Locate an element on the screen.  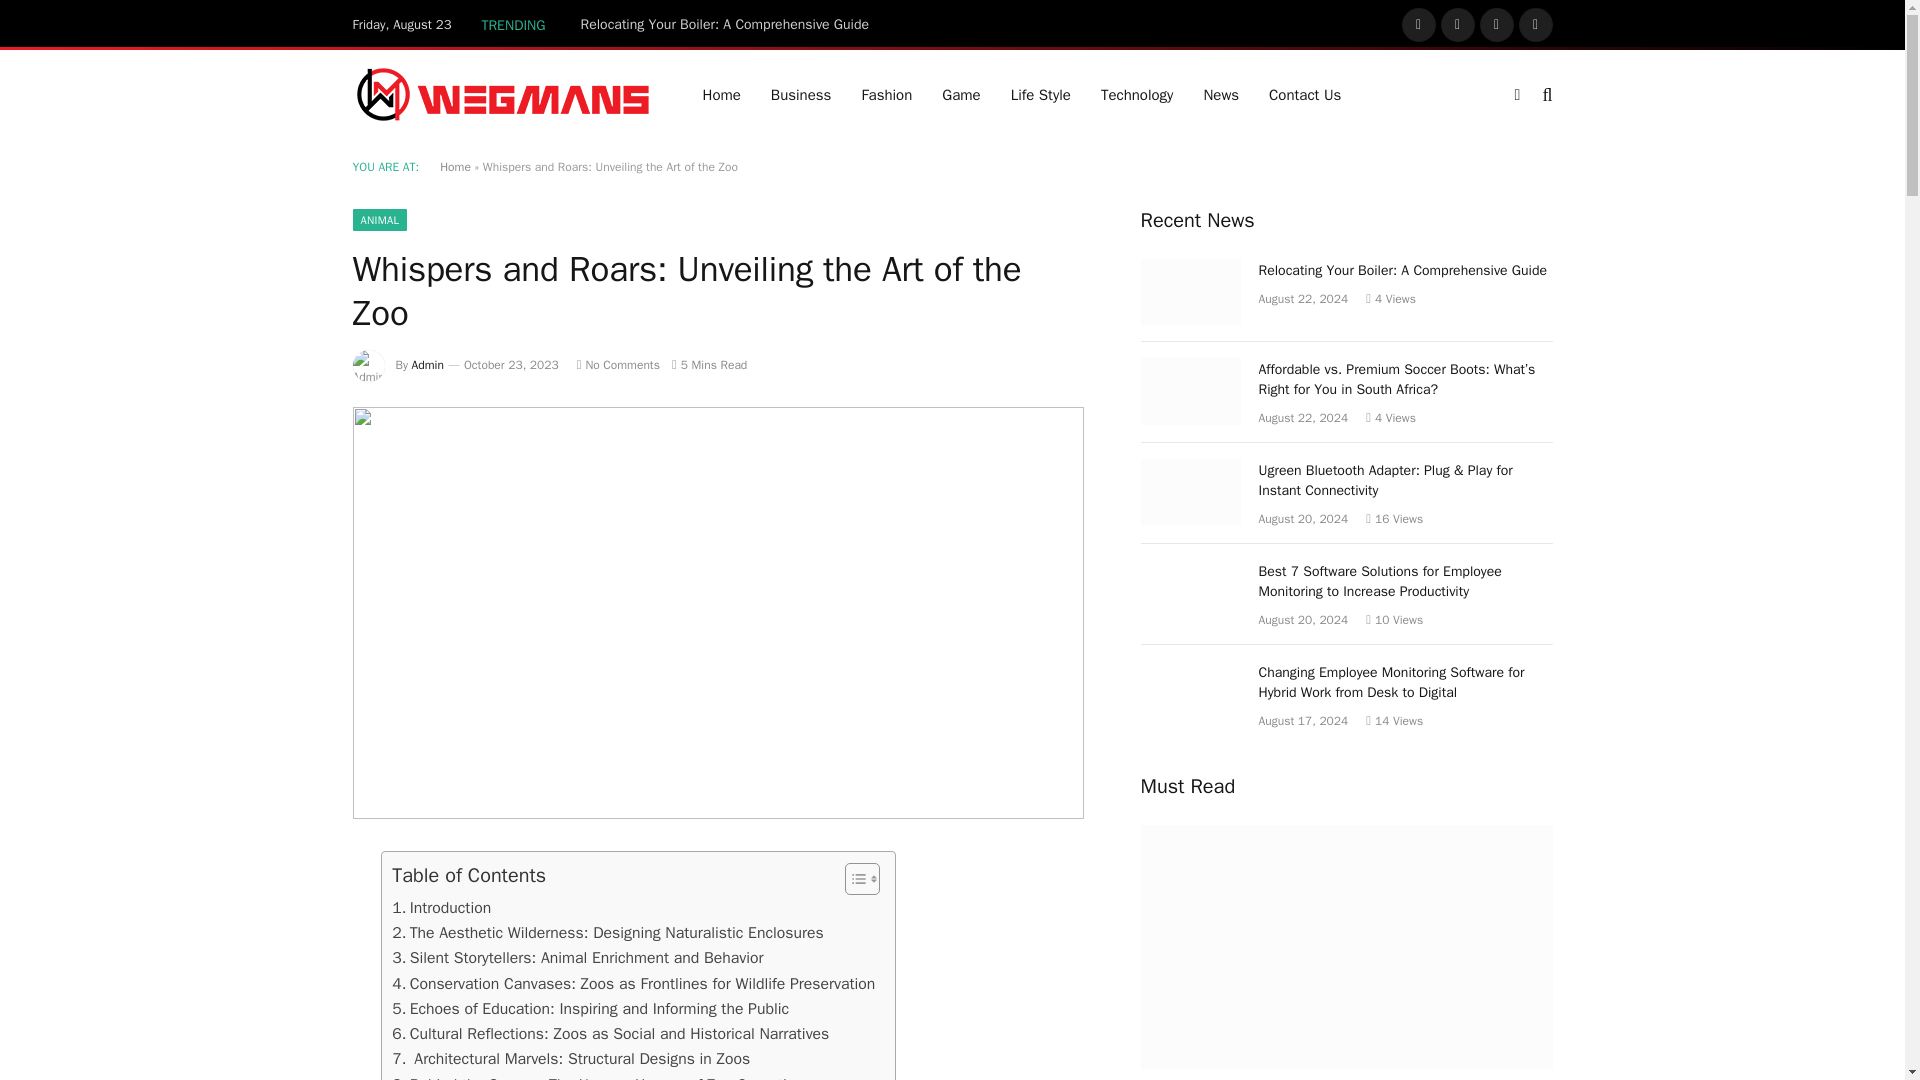
Switch to Dark Design - easier on eyes. is located at coordinates (1516, 94).